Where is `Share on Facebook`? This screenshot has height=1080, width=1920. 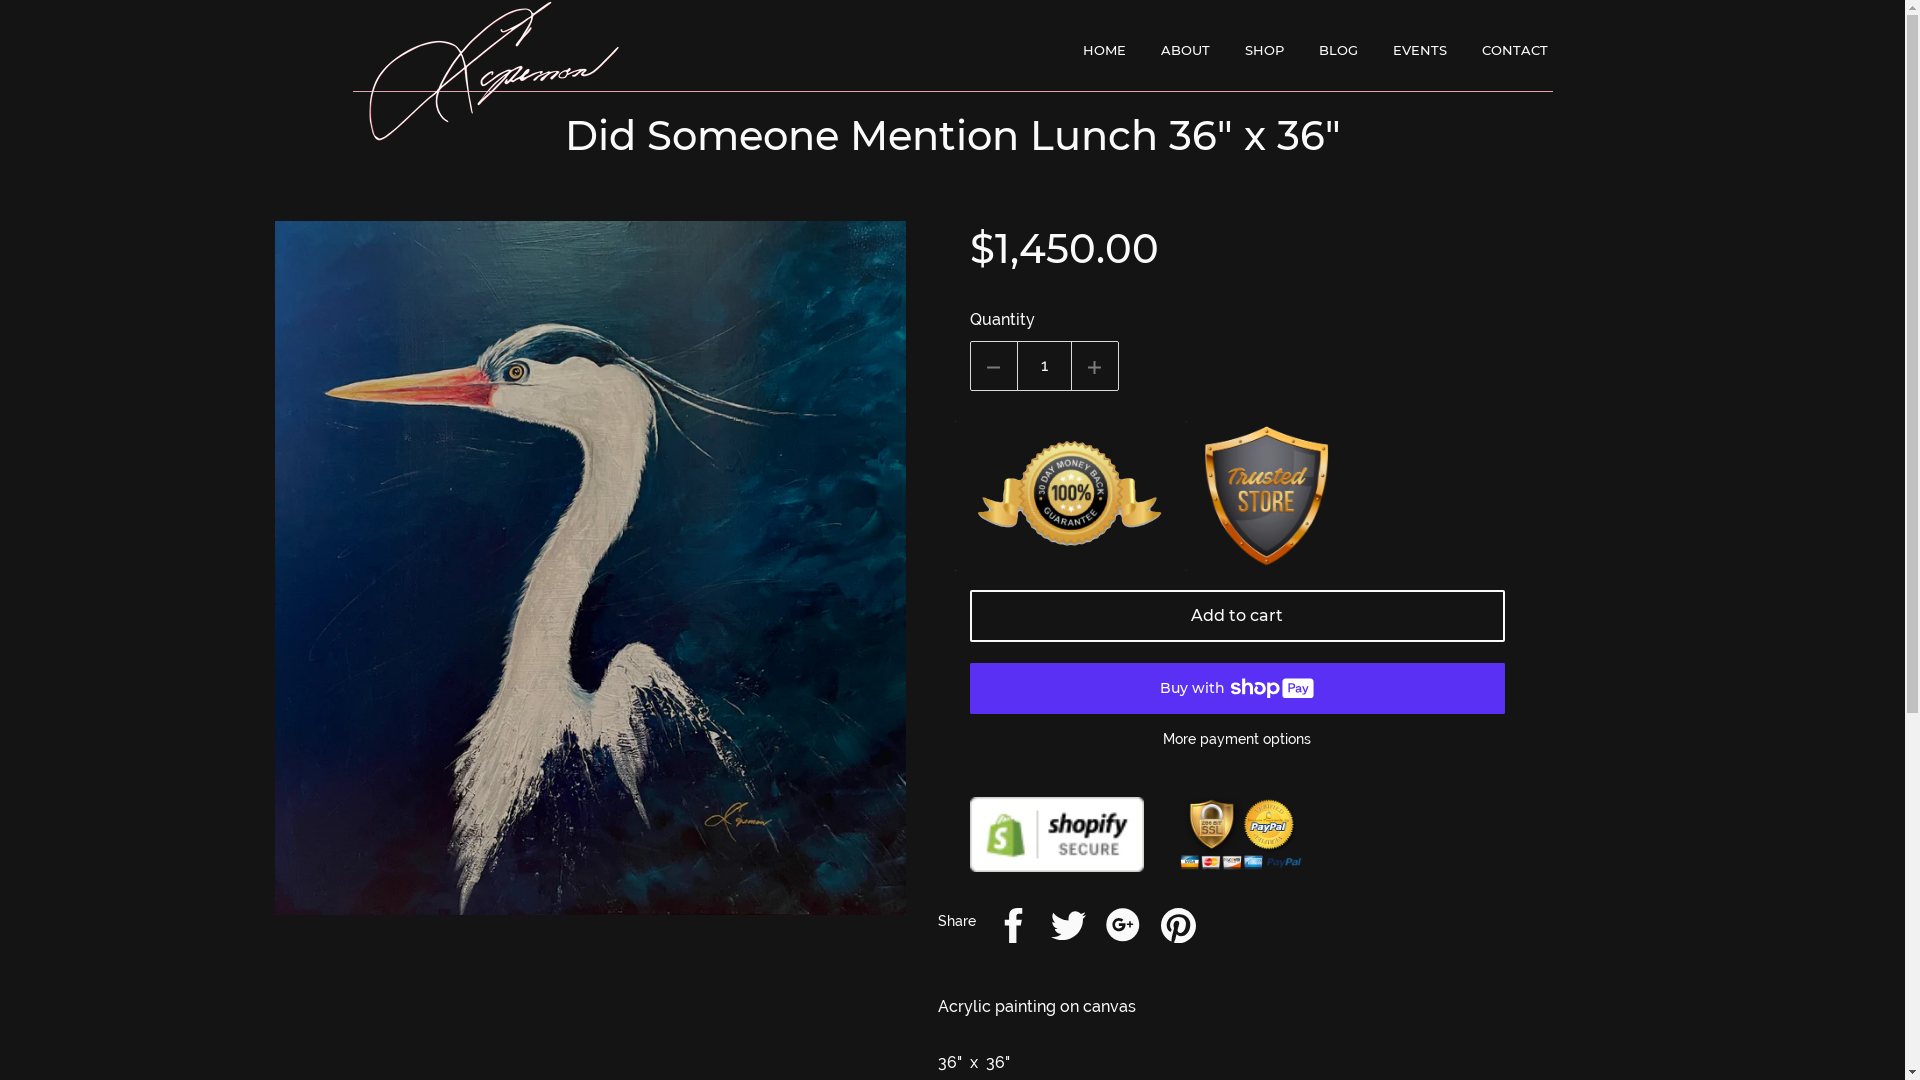
Share on Facebook is located at coordinates (1014, 928).